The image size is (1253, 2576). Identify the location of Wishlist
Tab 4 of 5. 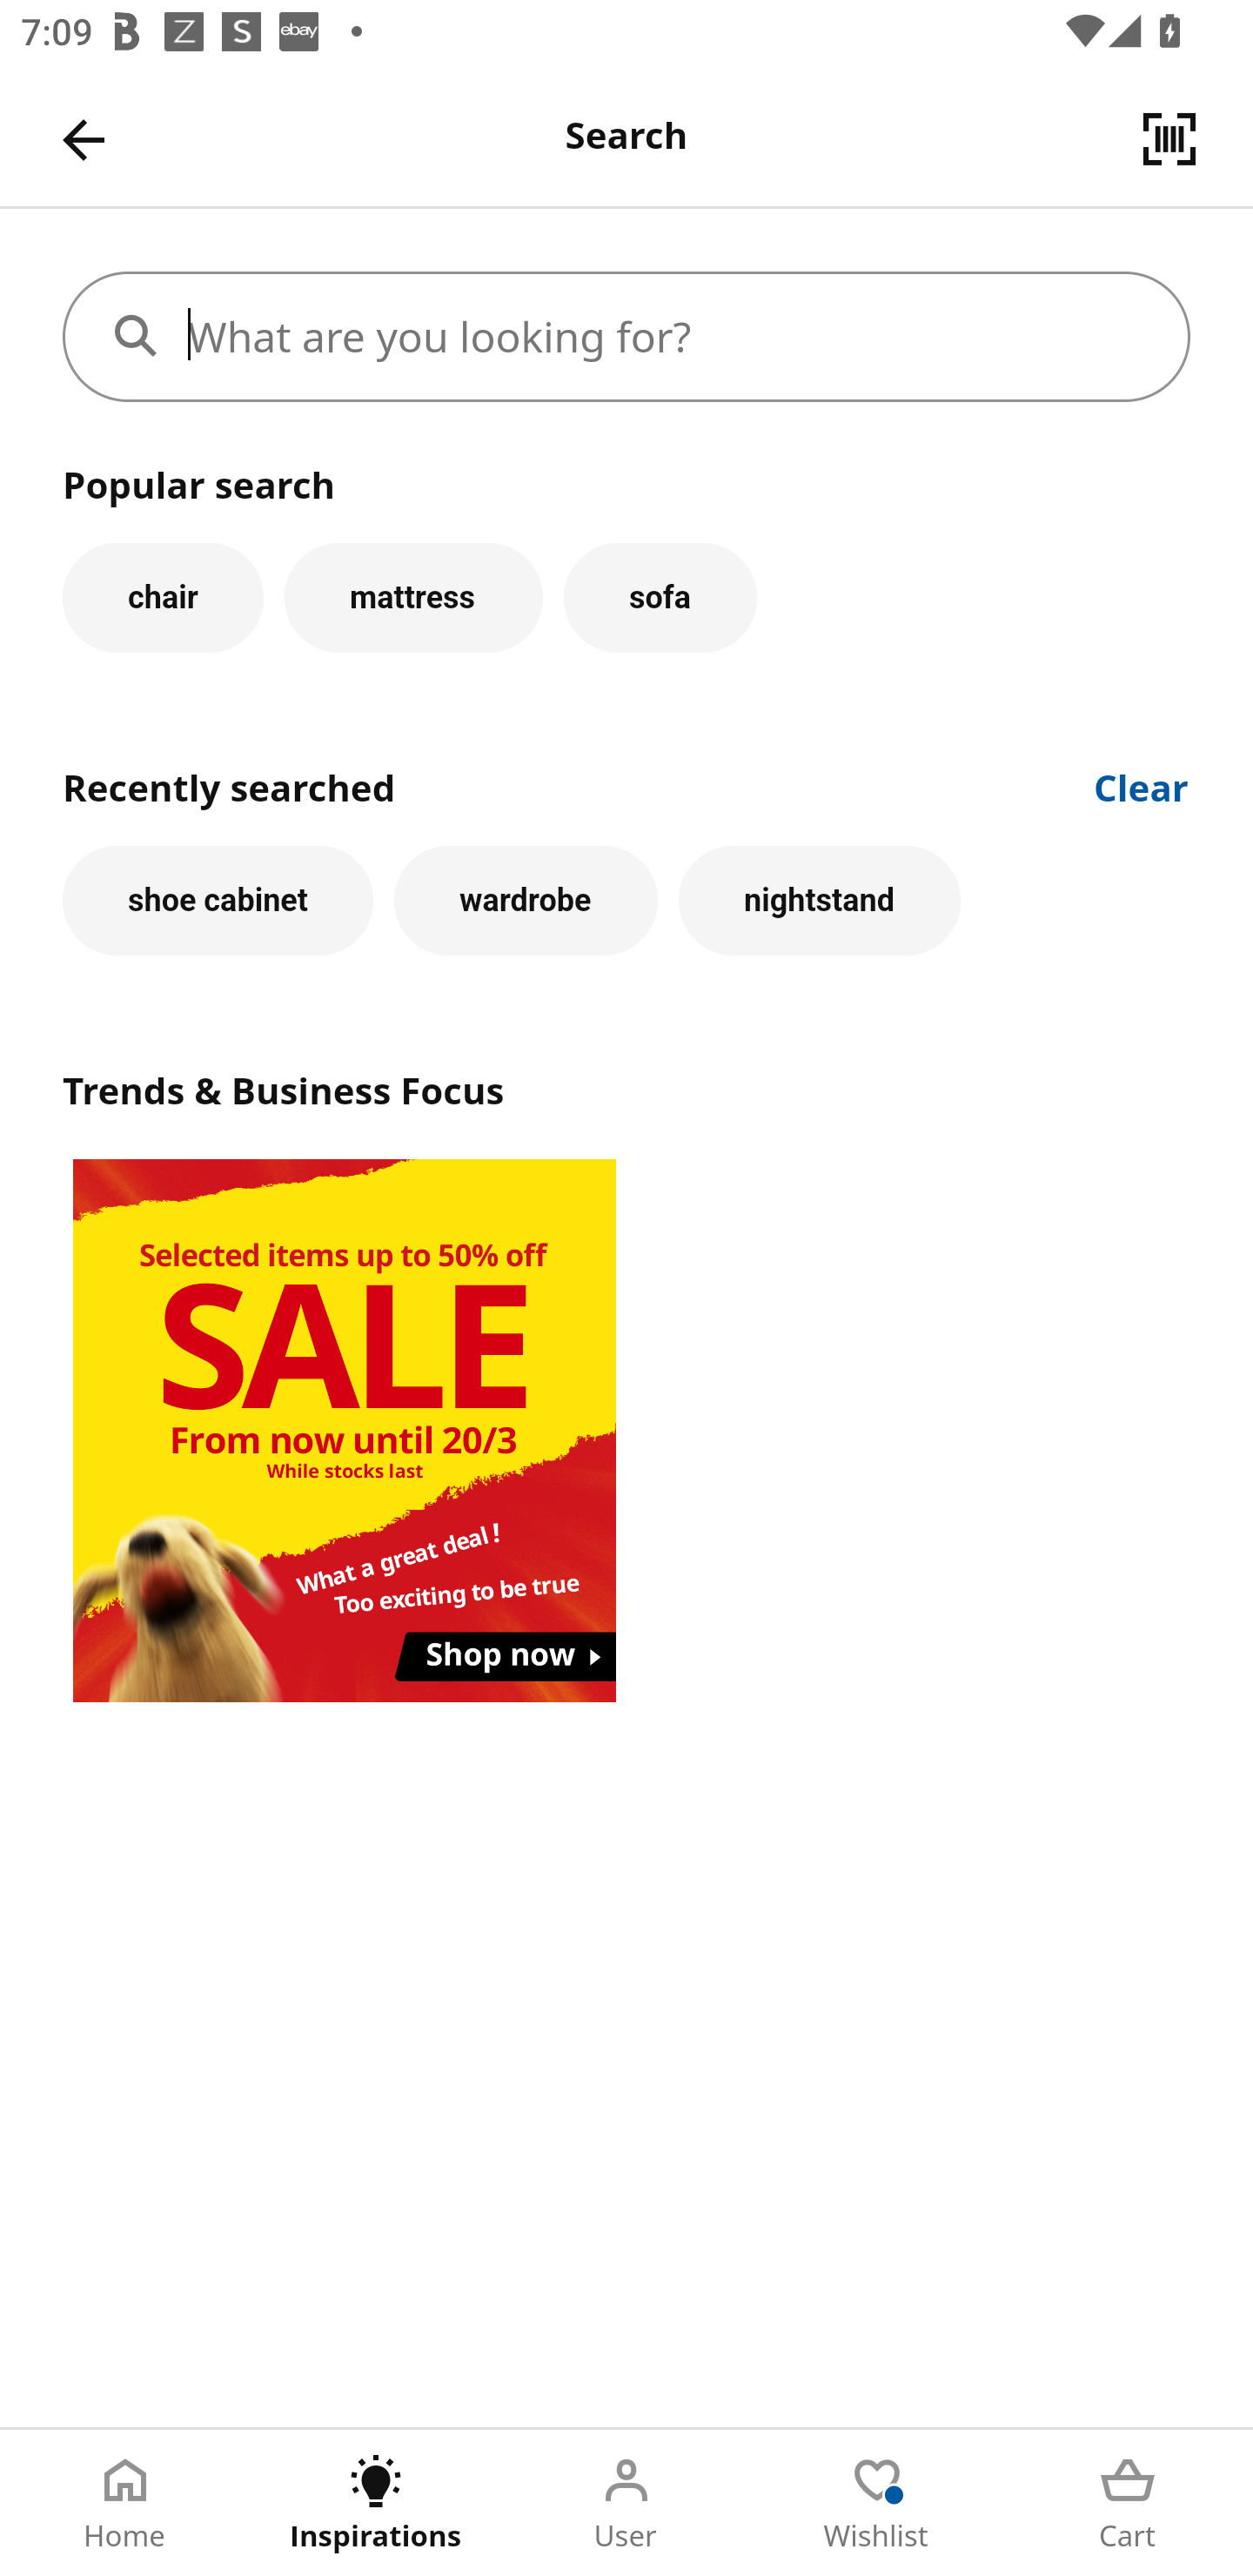
(877, 2503).